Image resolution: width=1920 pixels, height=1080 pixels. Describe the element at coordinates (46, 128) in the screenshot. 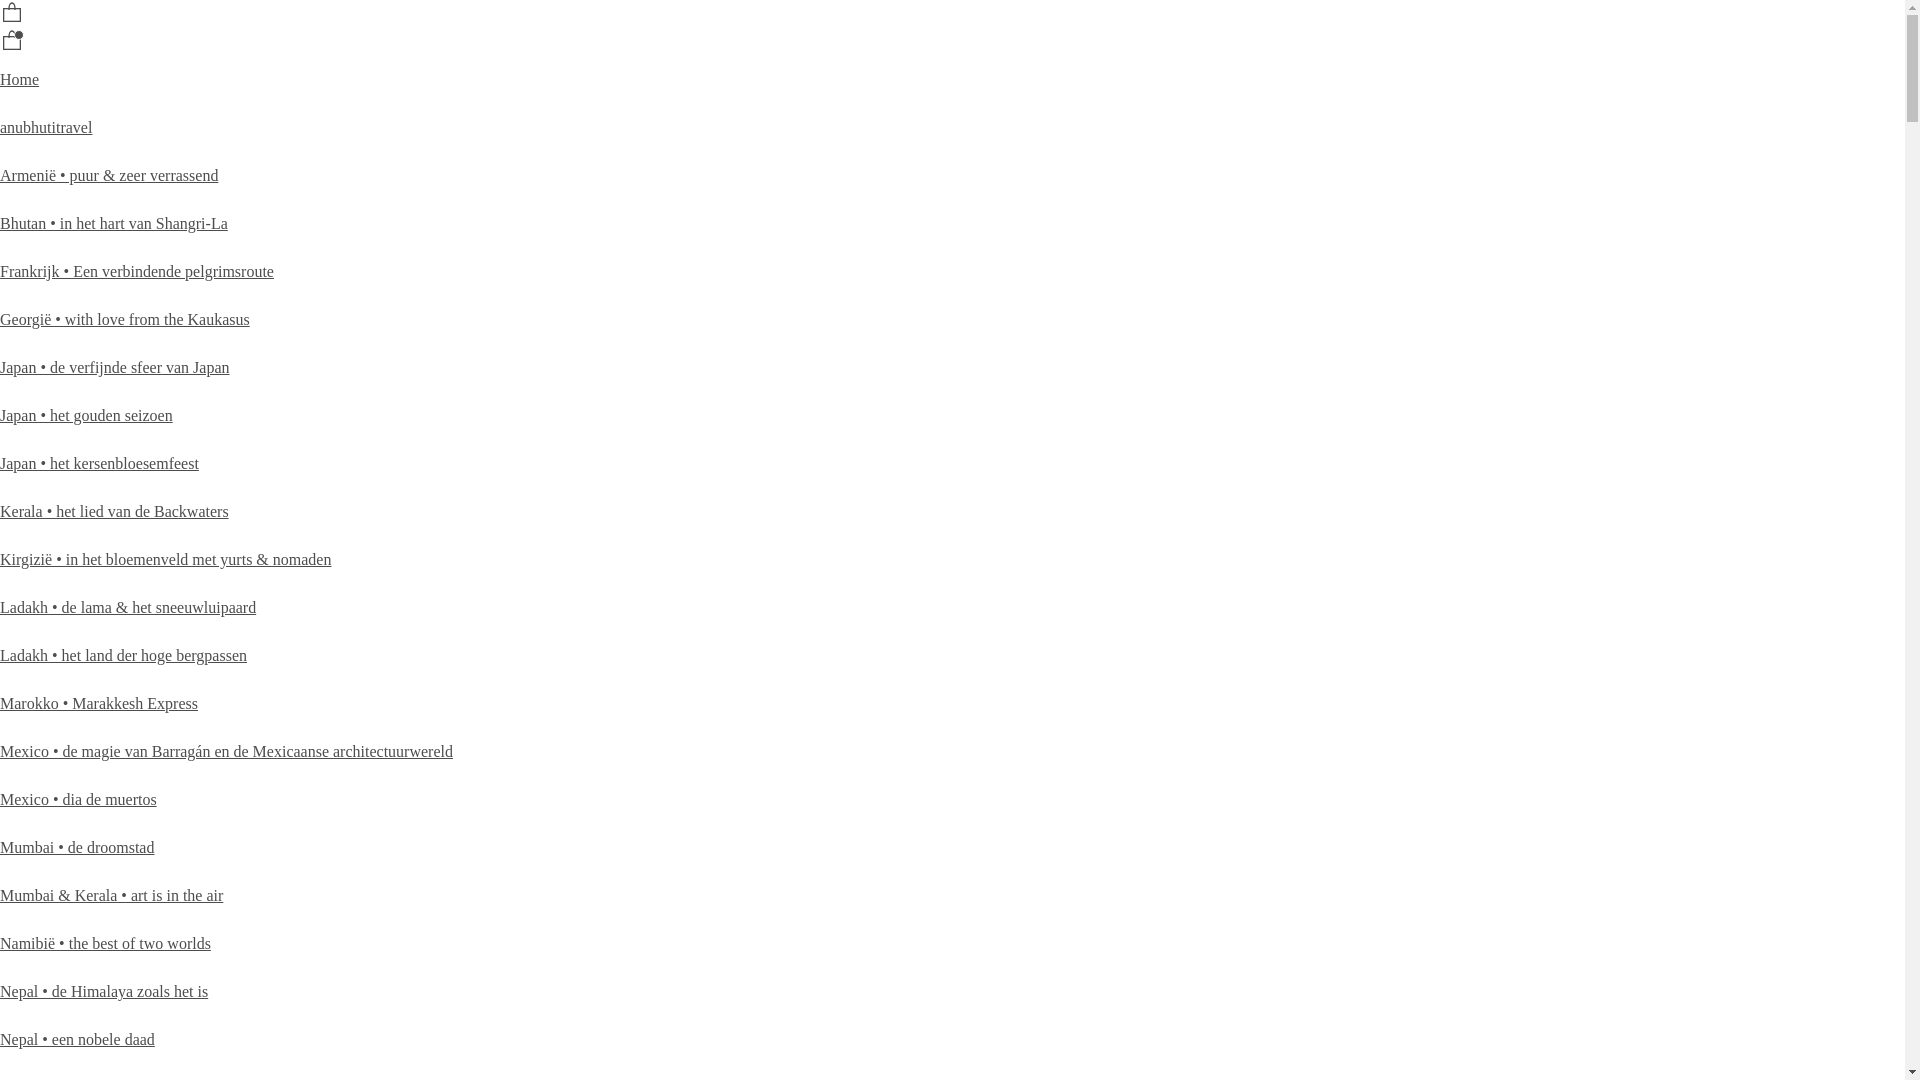

I see `anubhutitravel` at that location.